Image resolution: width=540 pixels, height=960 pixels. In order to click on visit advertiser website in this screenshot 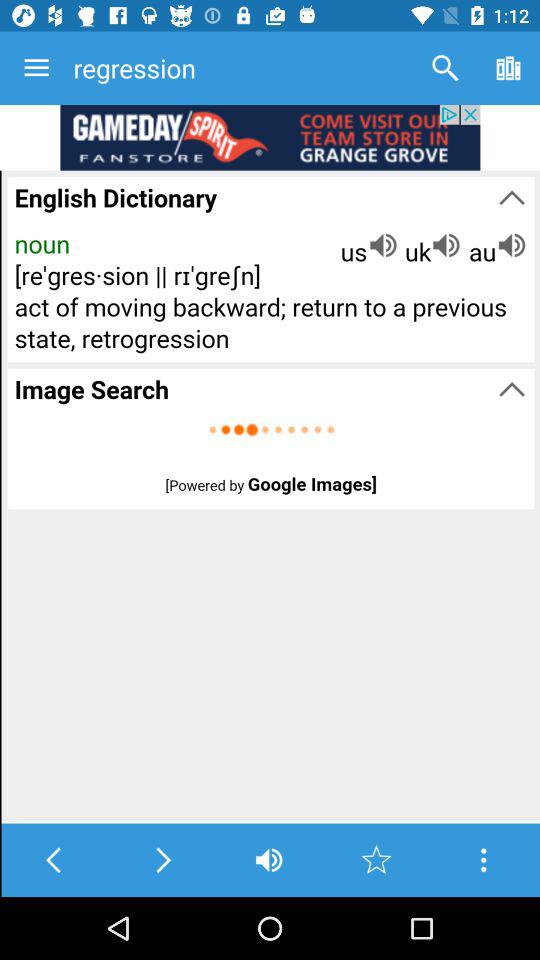, I will do `click(270, 138)`.